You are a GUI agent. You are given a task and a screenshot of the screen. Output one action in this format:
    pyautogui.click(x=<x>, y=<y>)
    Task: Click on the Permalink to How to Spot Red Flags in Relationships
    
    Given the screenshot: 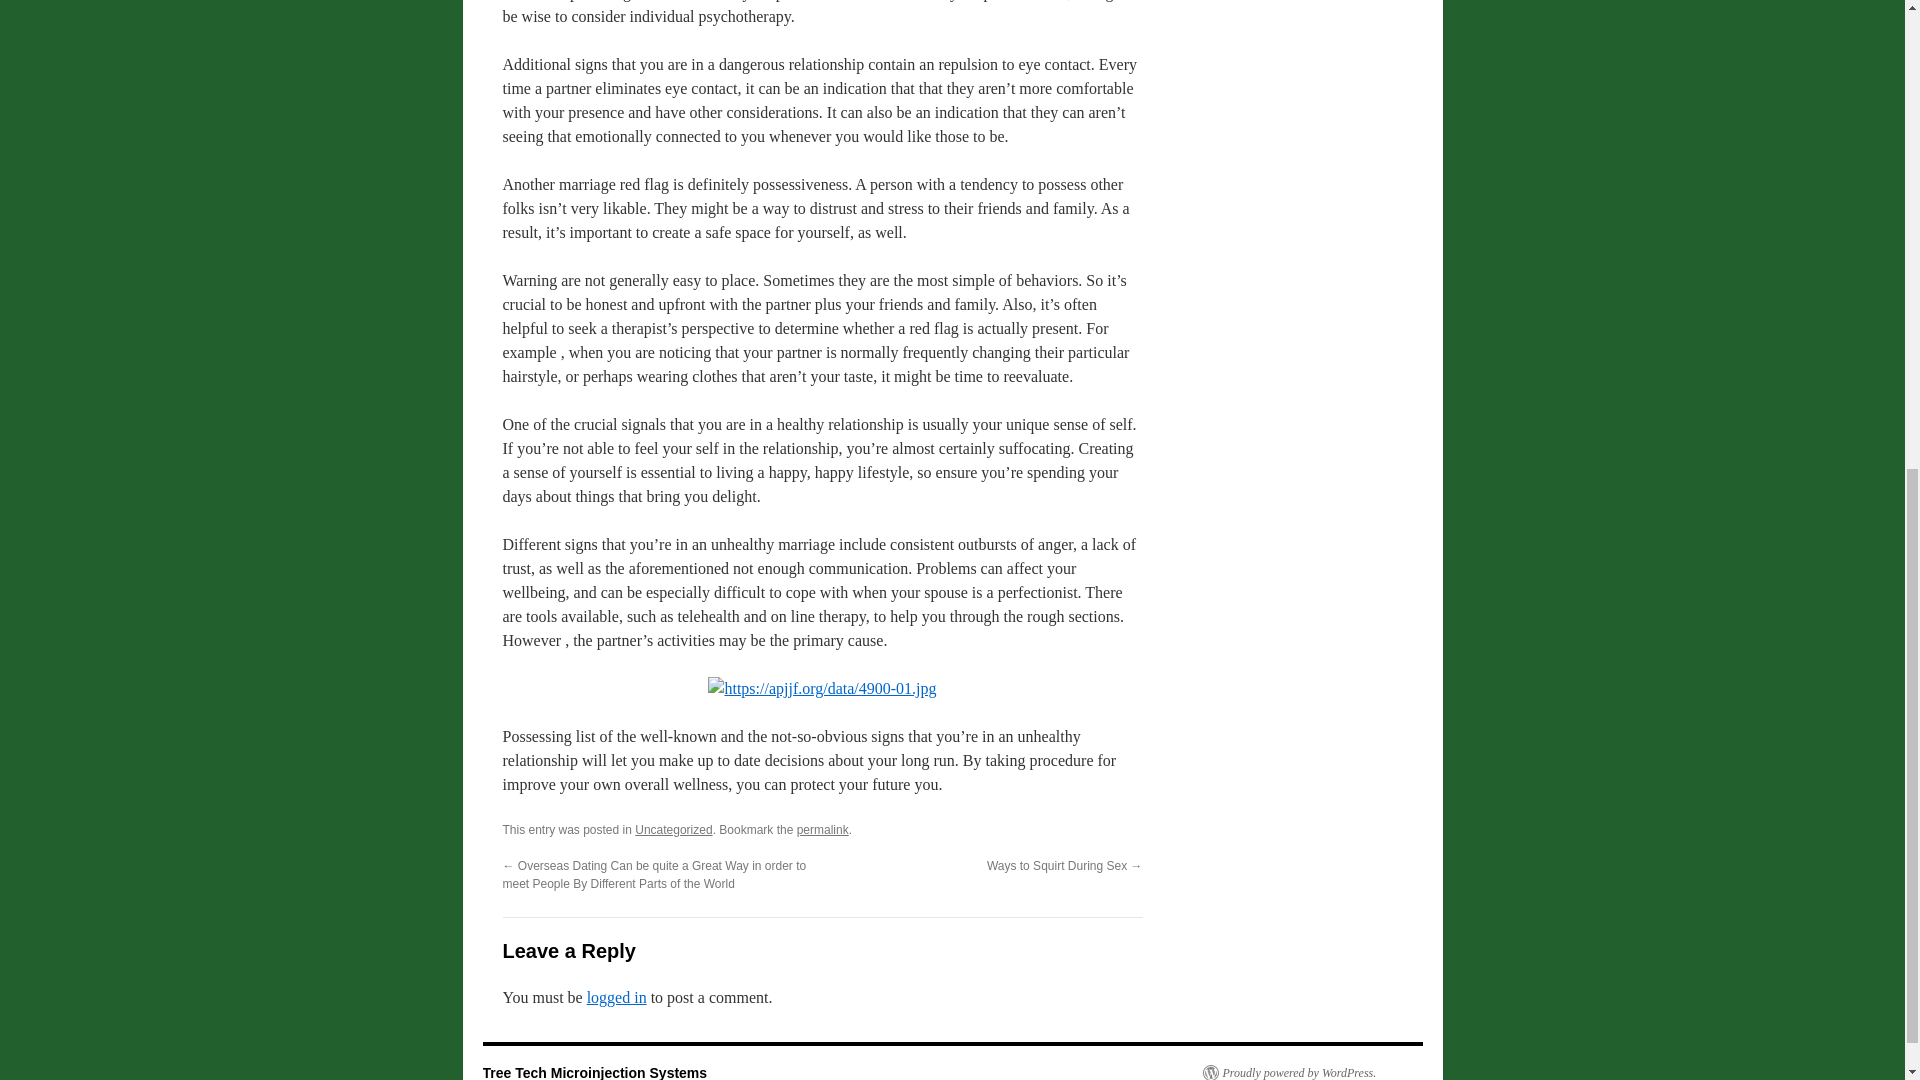 What is the action you would take?
    pyautogui.click(x=822, y=830)
    